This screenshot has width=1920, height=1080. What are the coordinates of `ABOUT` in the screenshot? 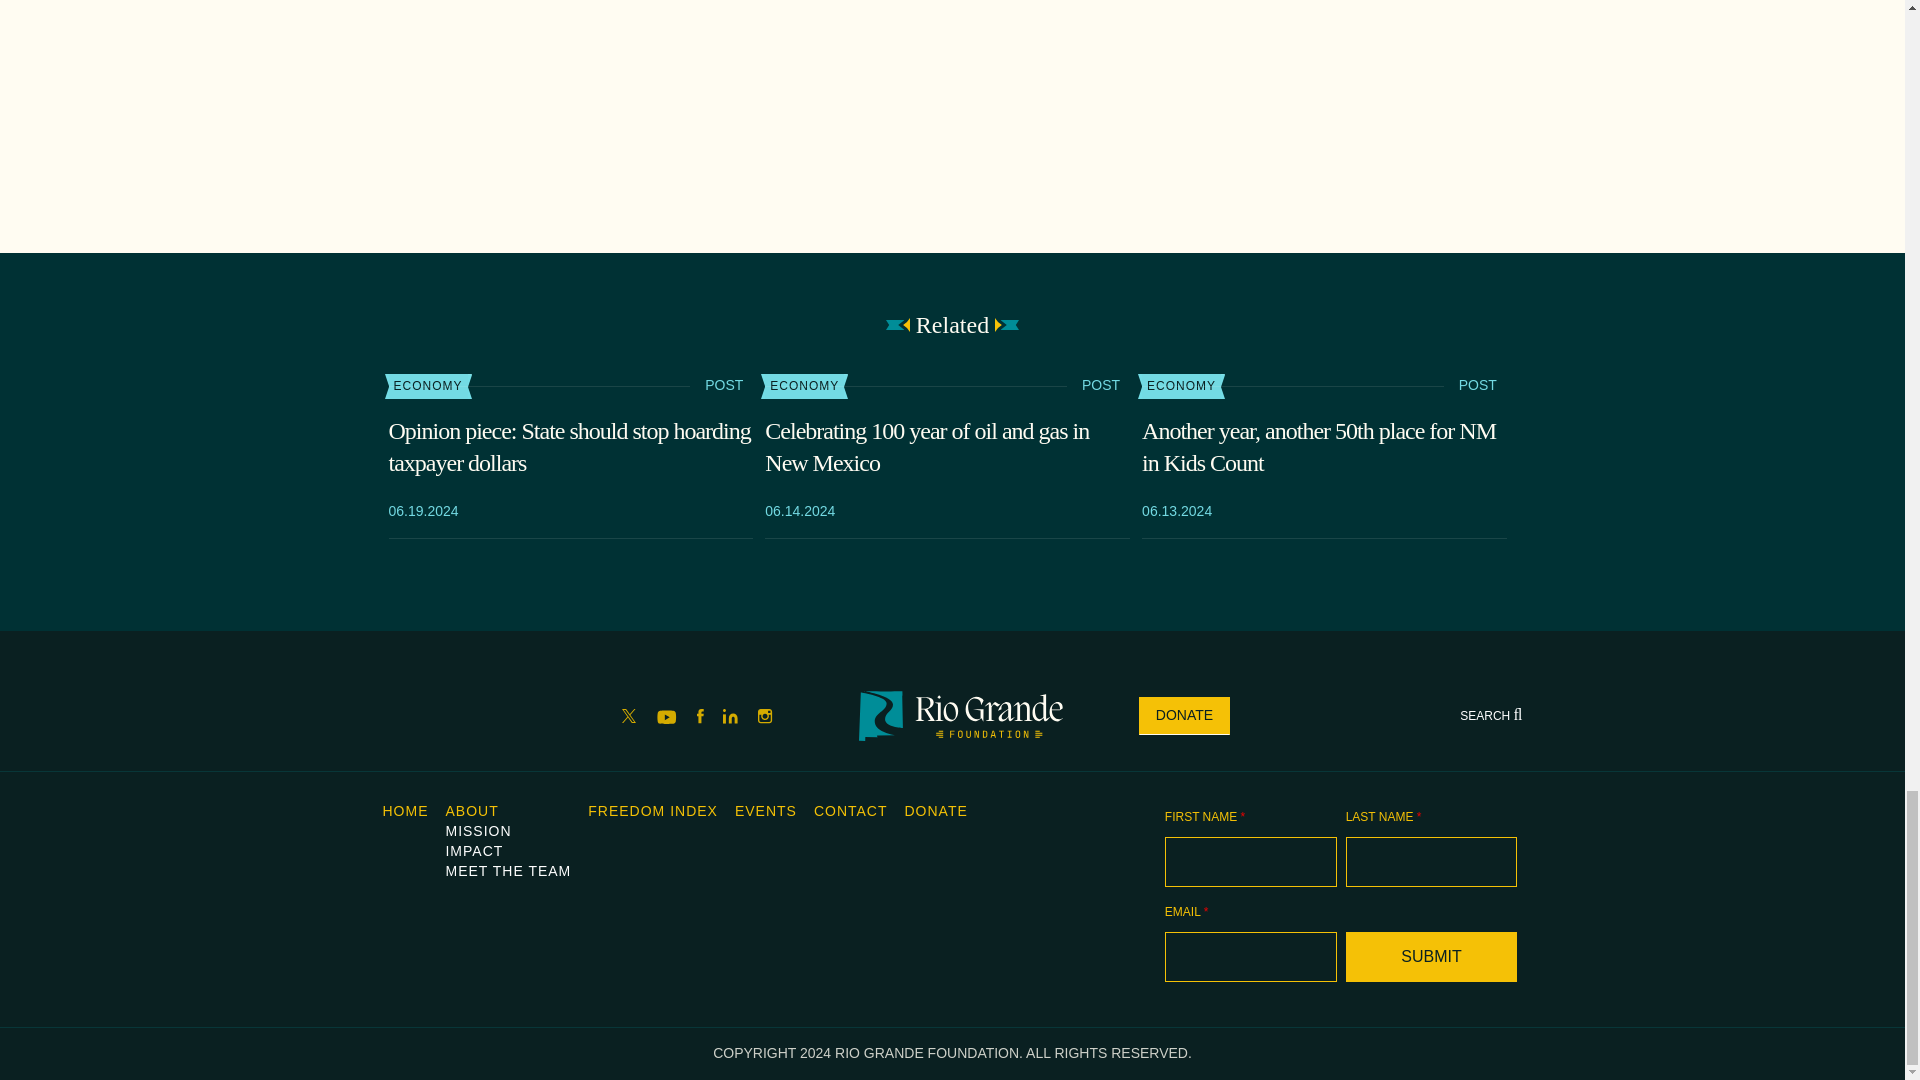 It's located at (471, 810).